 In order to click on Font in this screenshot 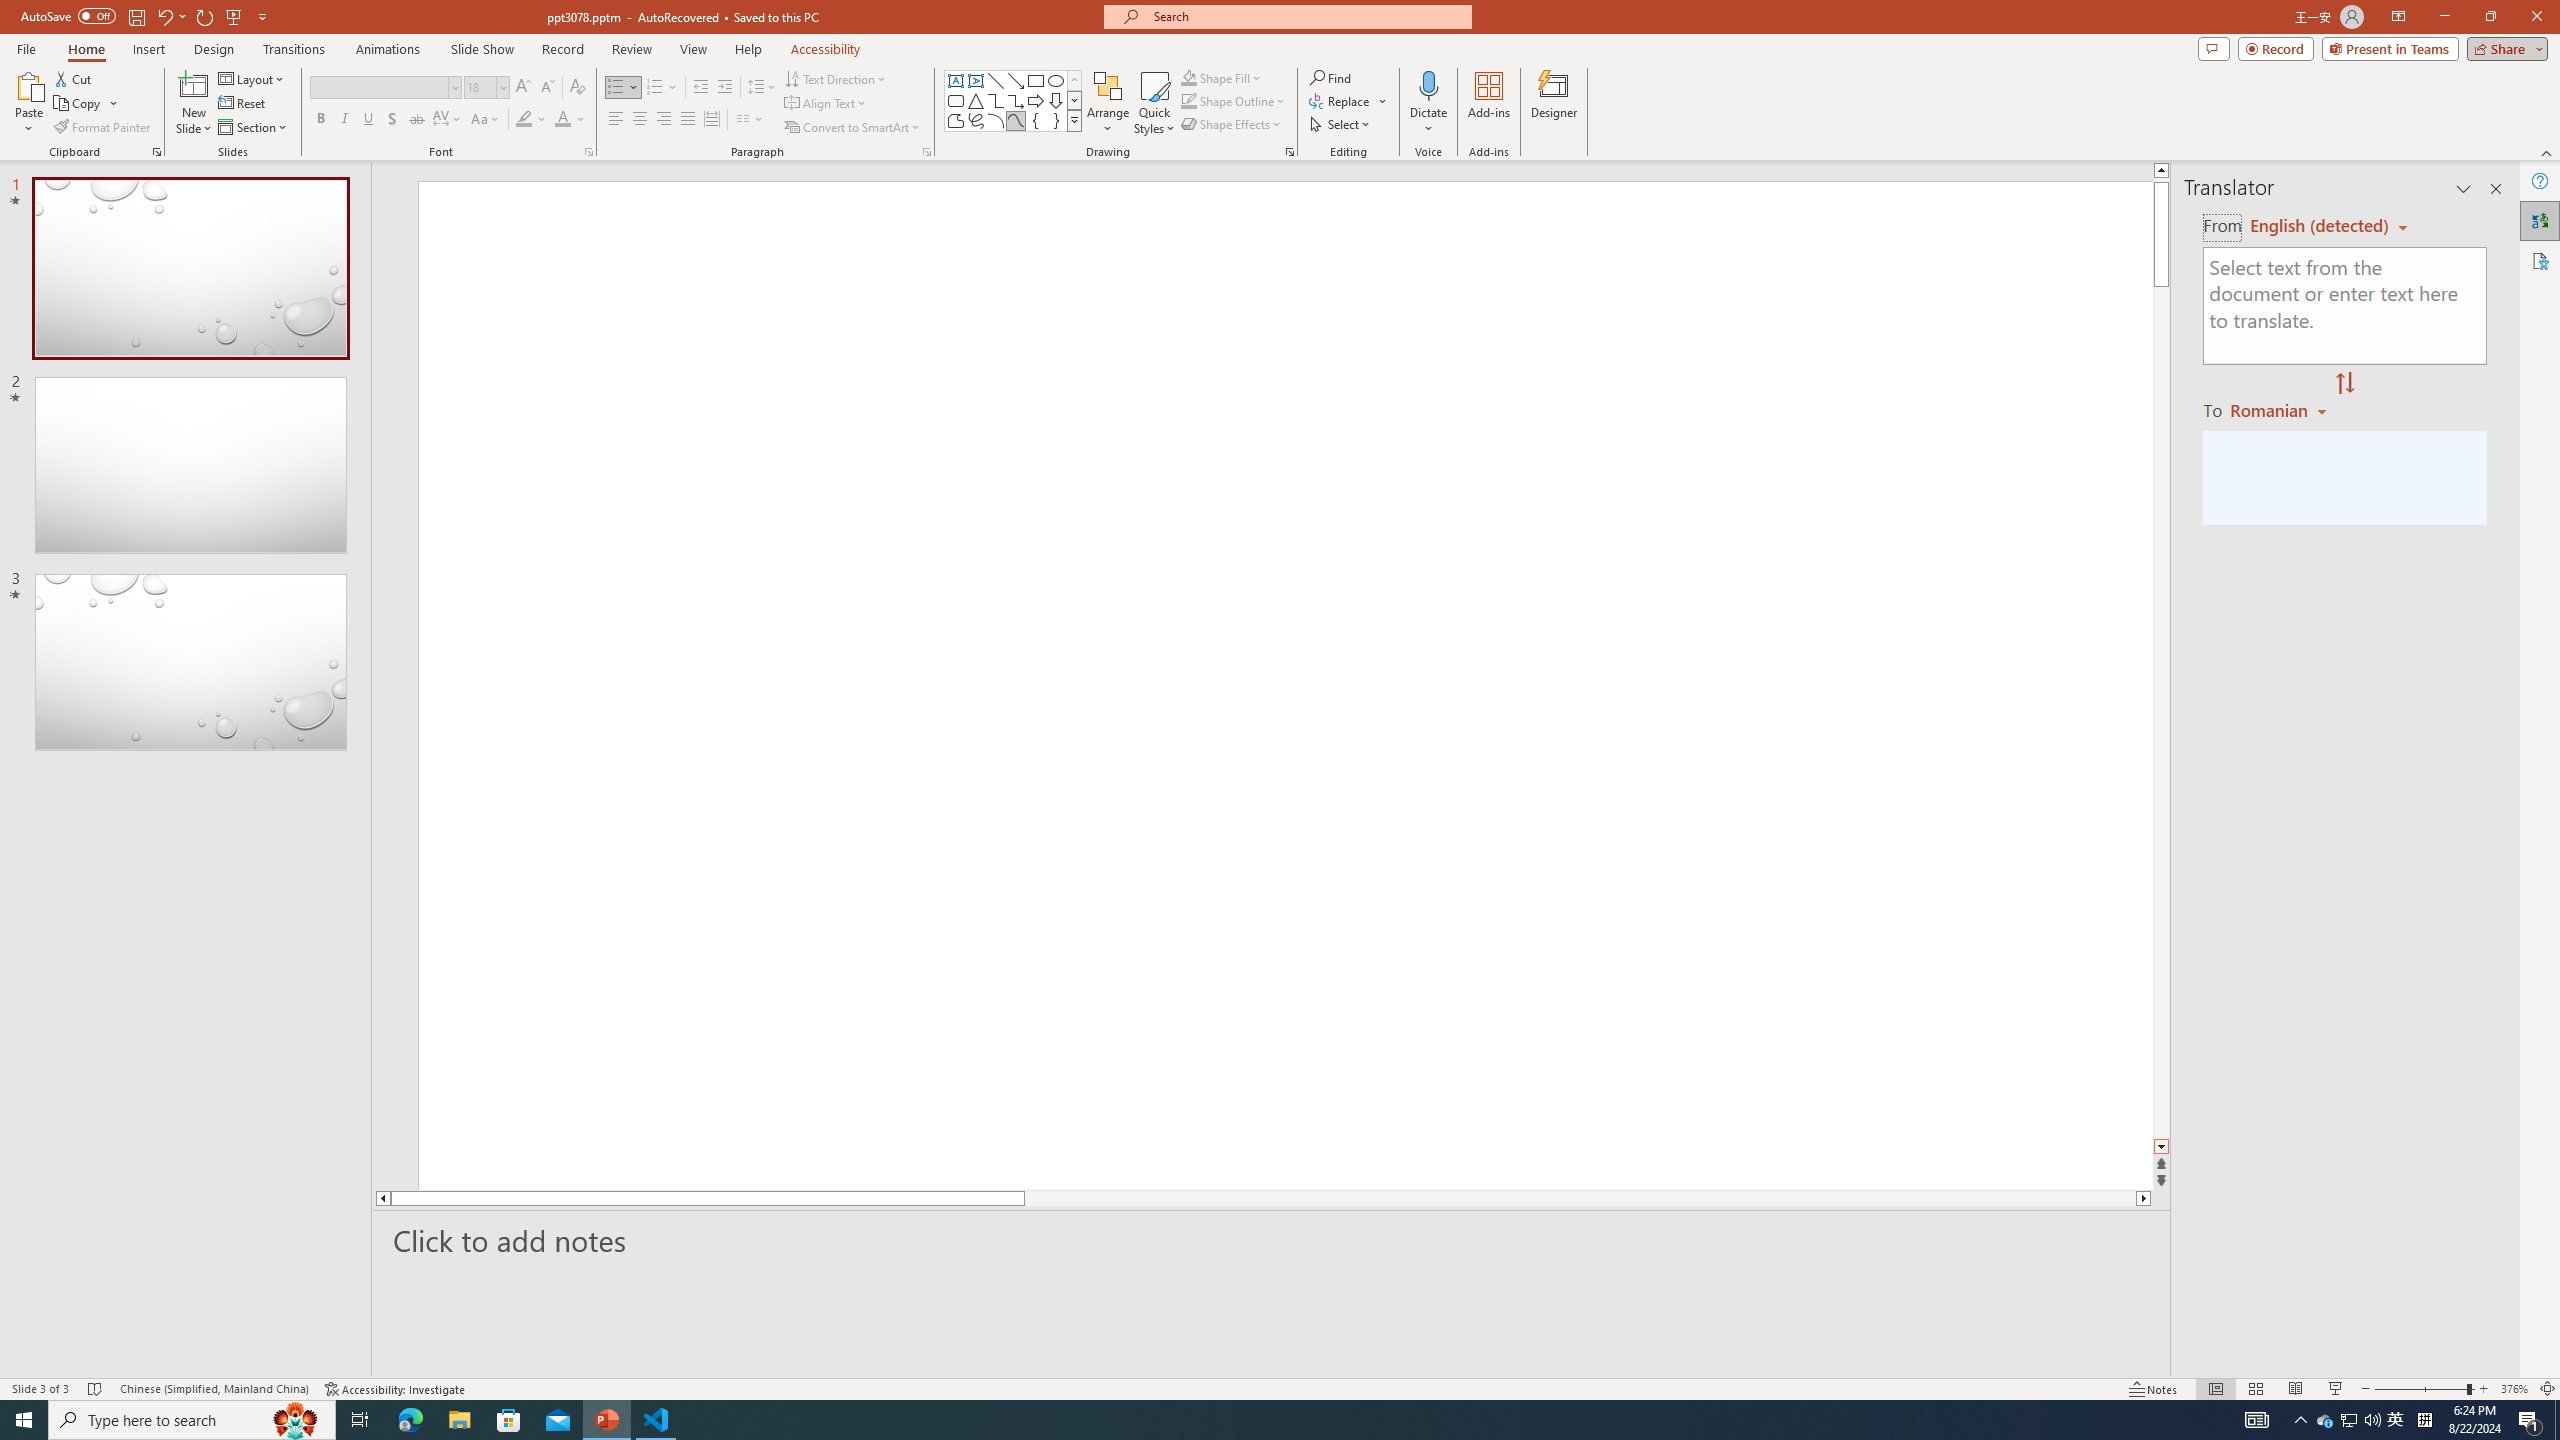, I will do `click(384, 88)`.